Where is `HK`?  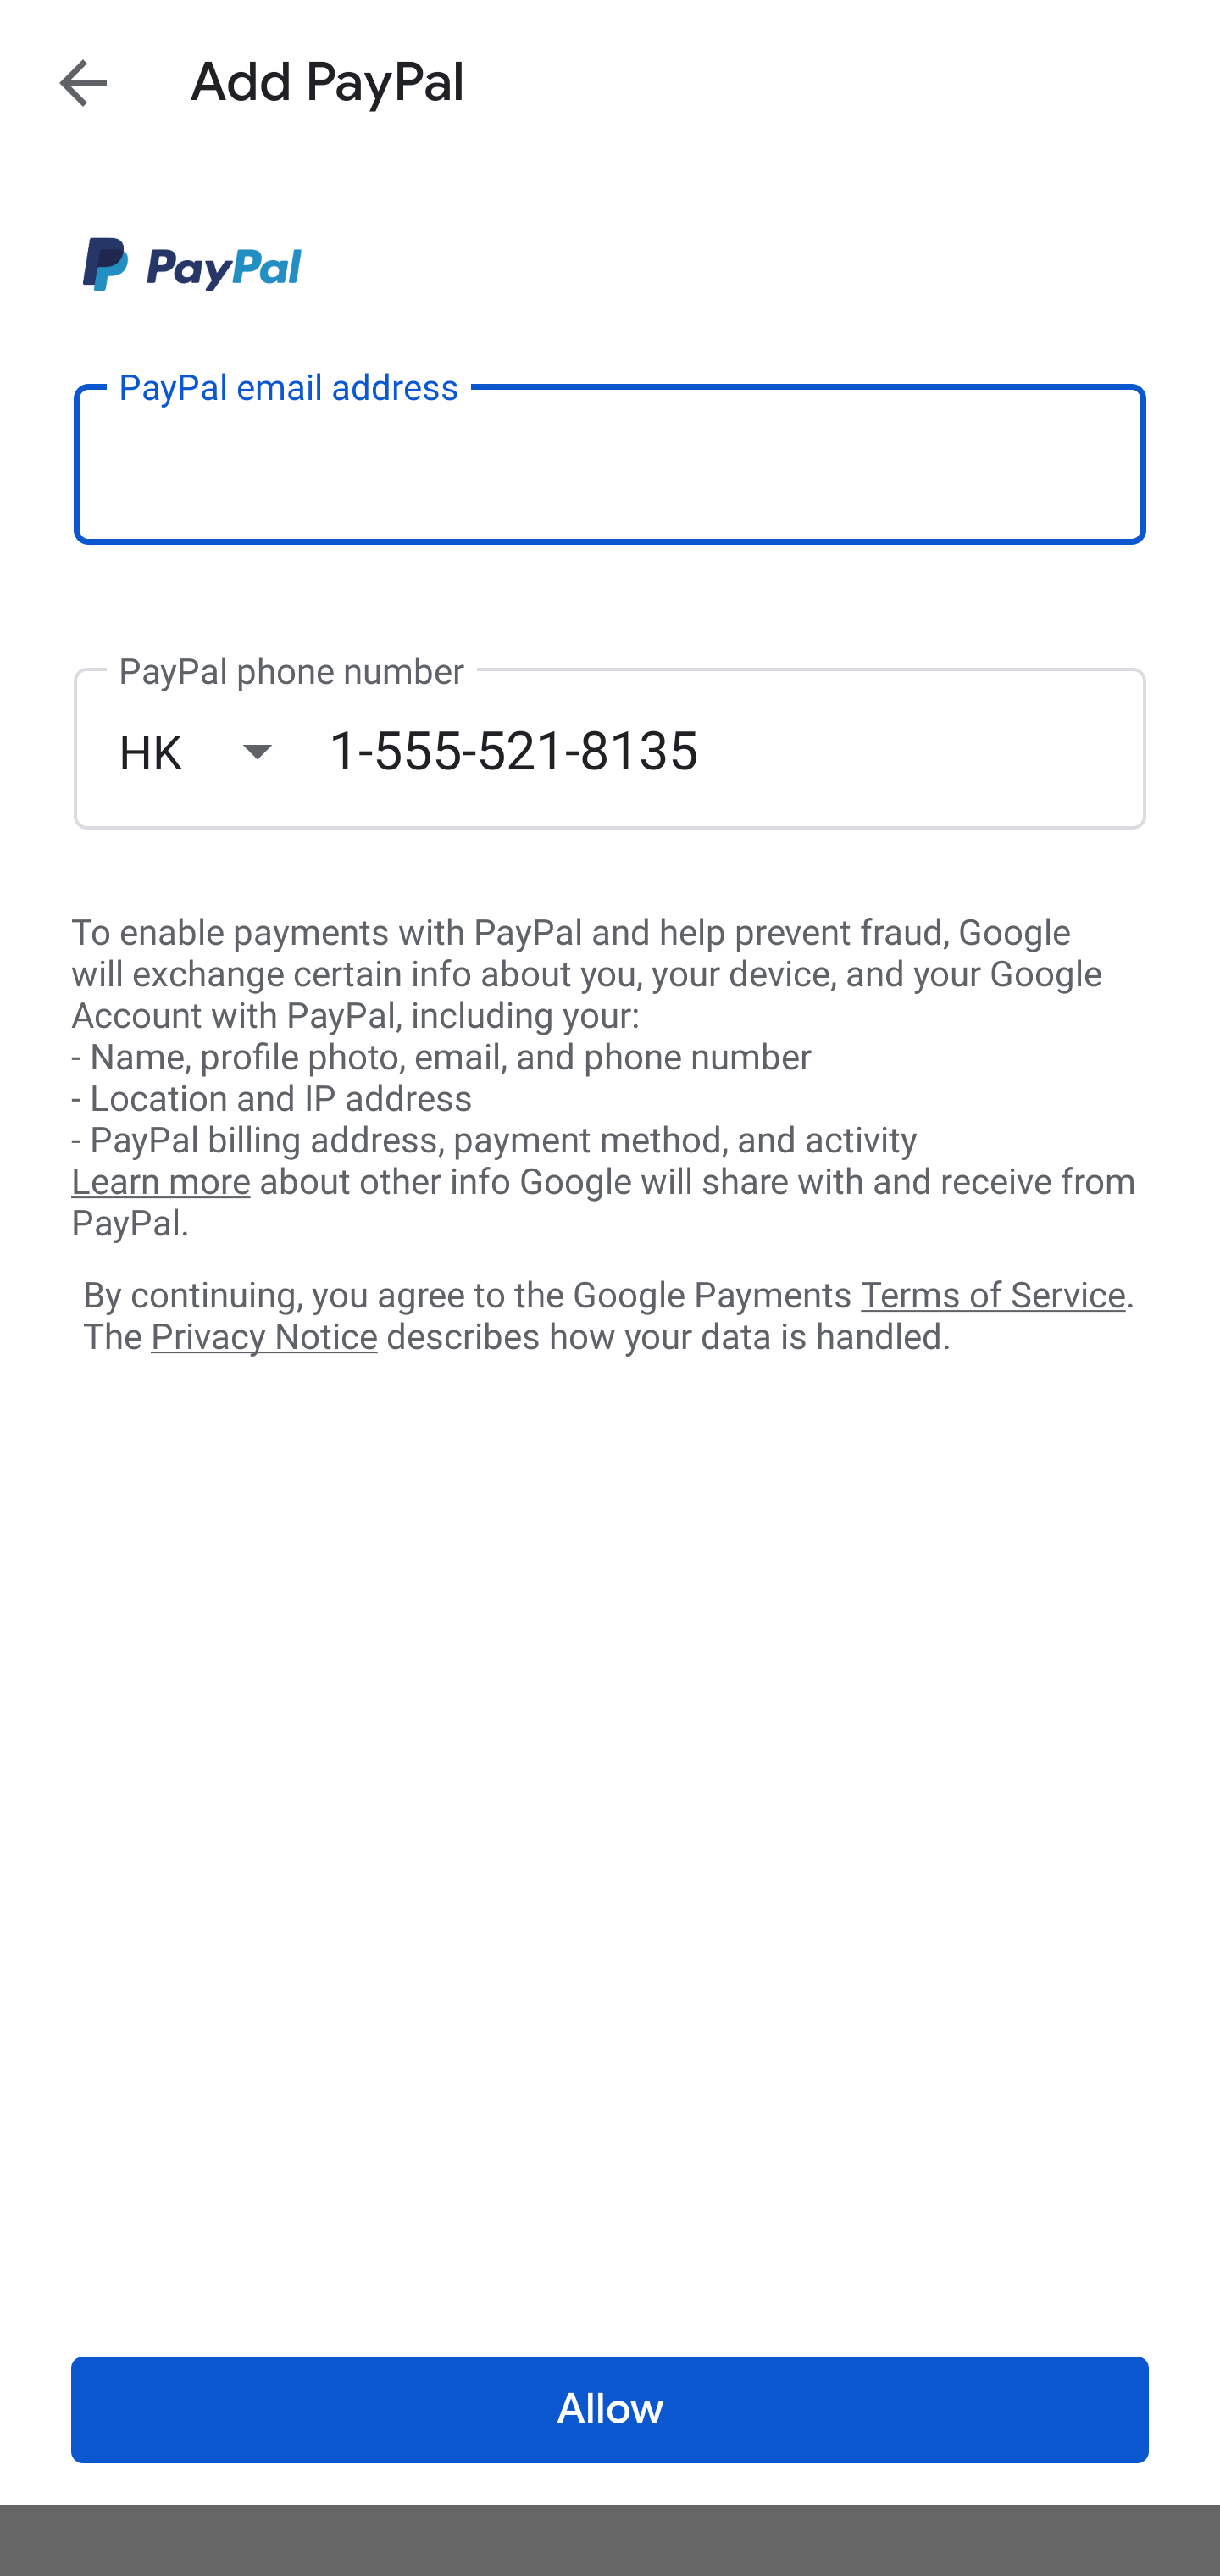
HK is located at coordinates (223, 751).